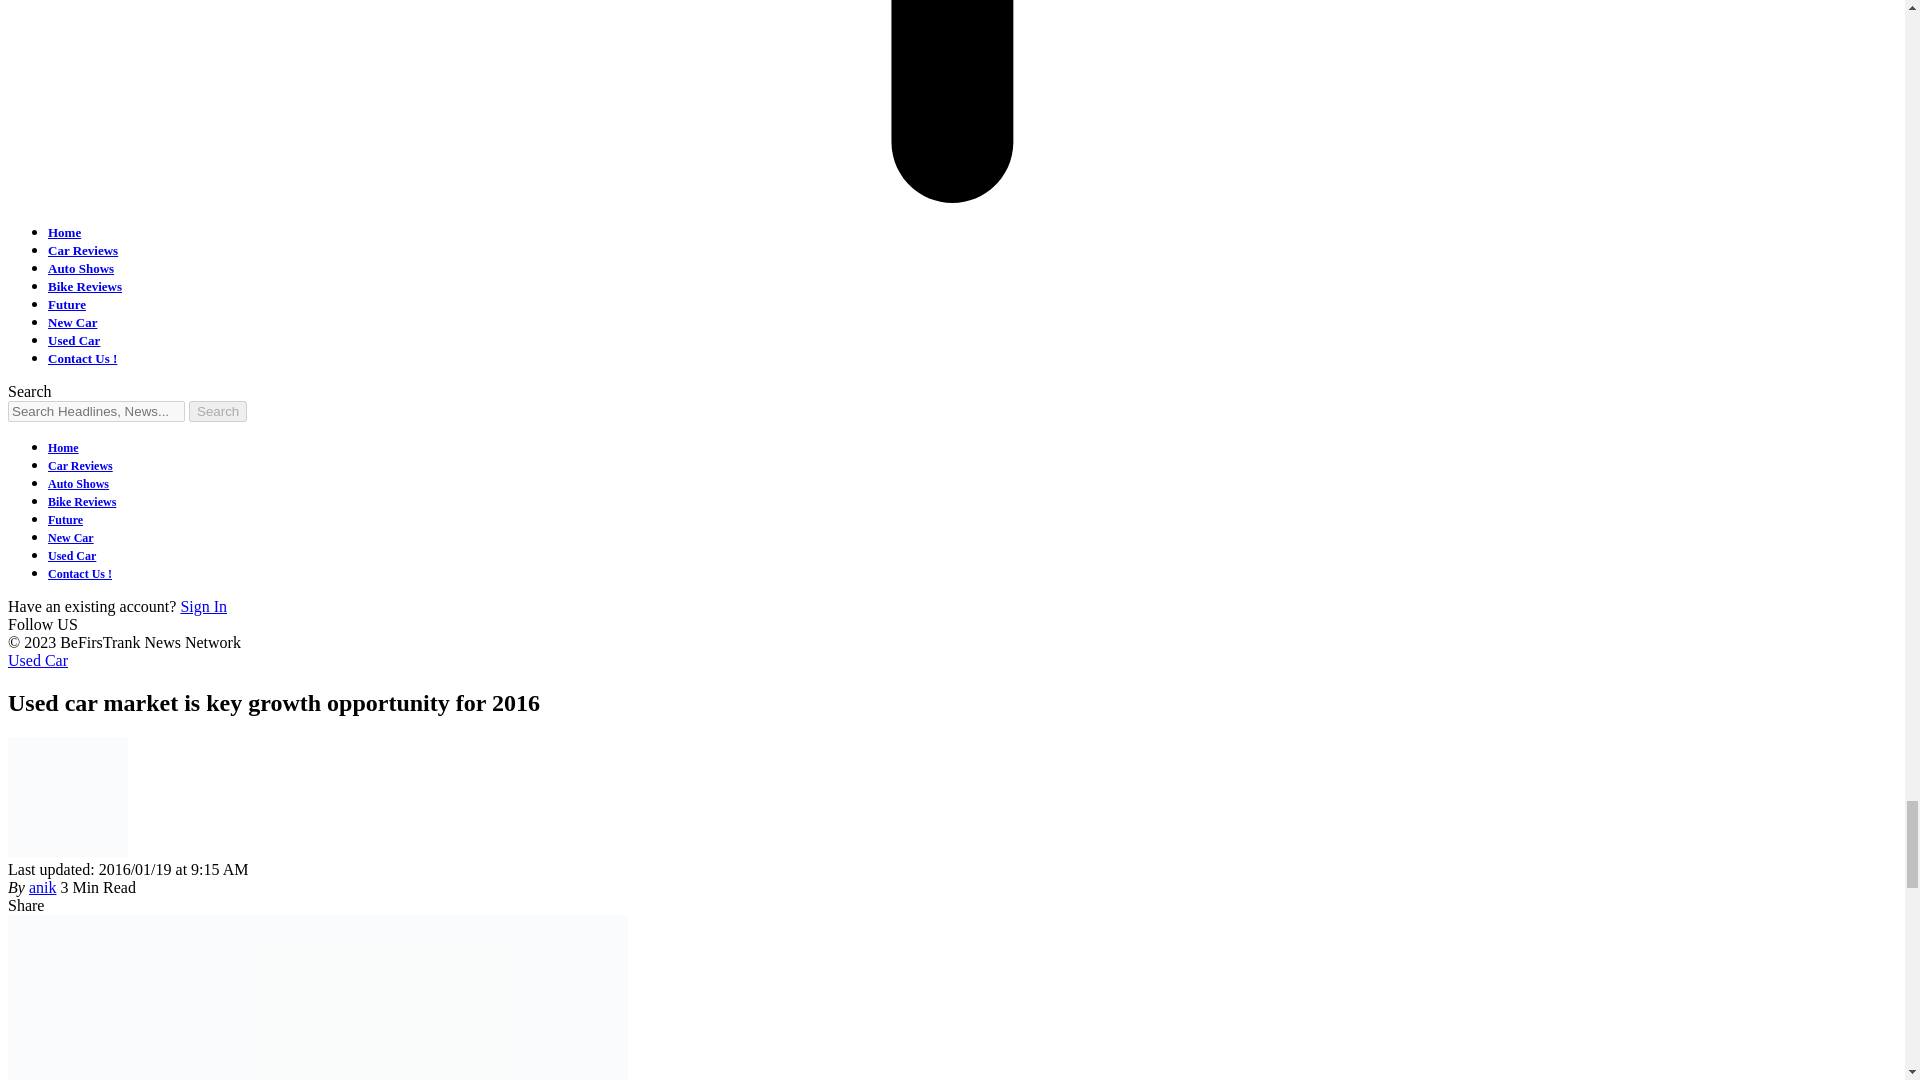 The width and height of the screenshot is (1920, 1080). Describe the element at coordinates (80, 466) in the screenshot. I see `Car Reviews` at that location.